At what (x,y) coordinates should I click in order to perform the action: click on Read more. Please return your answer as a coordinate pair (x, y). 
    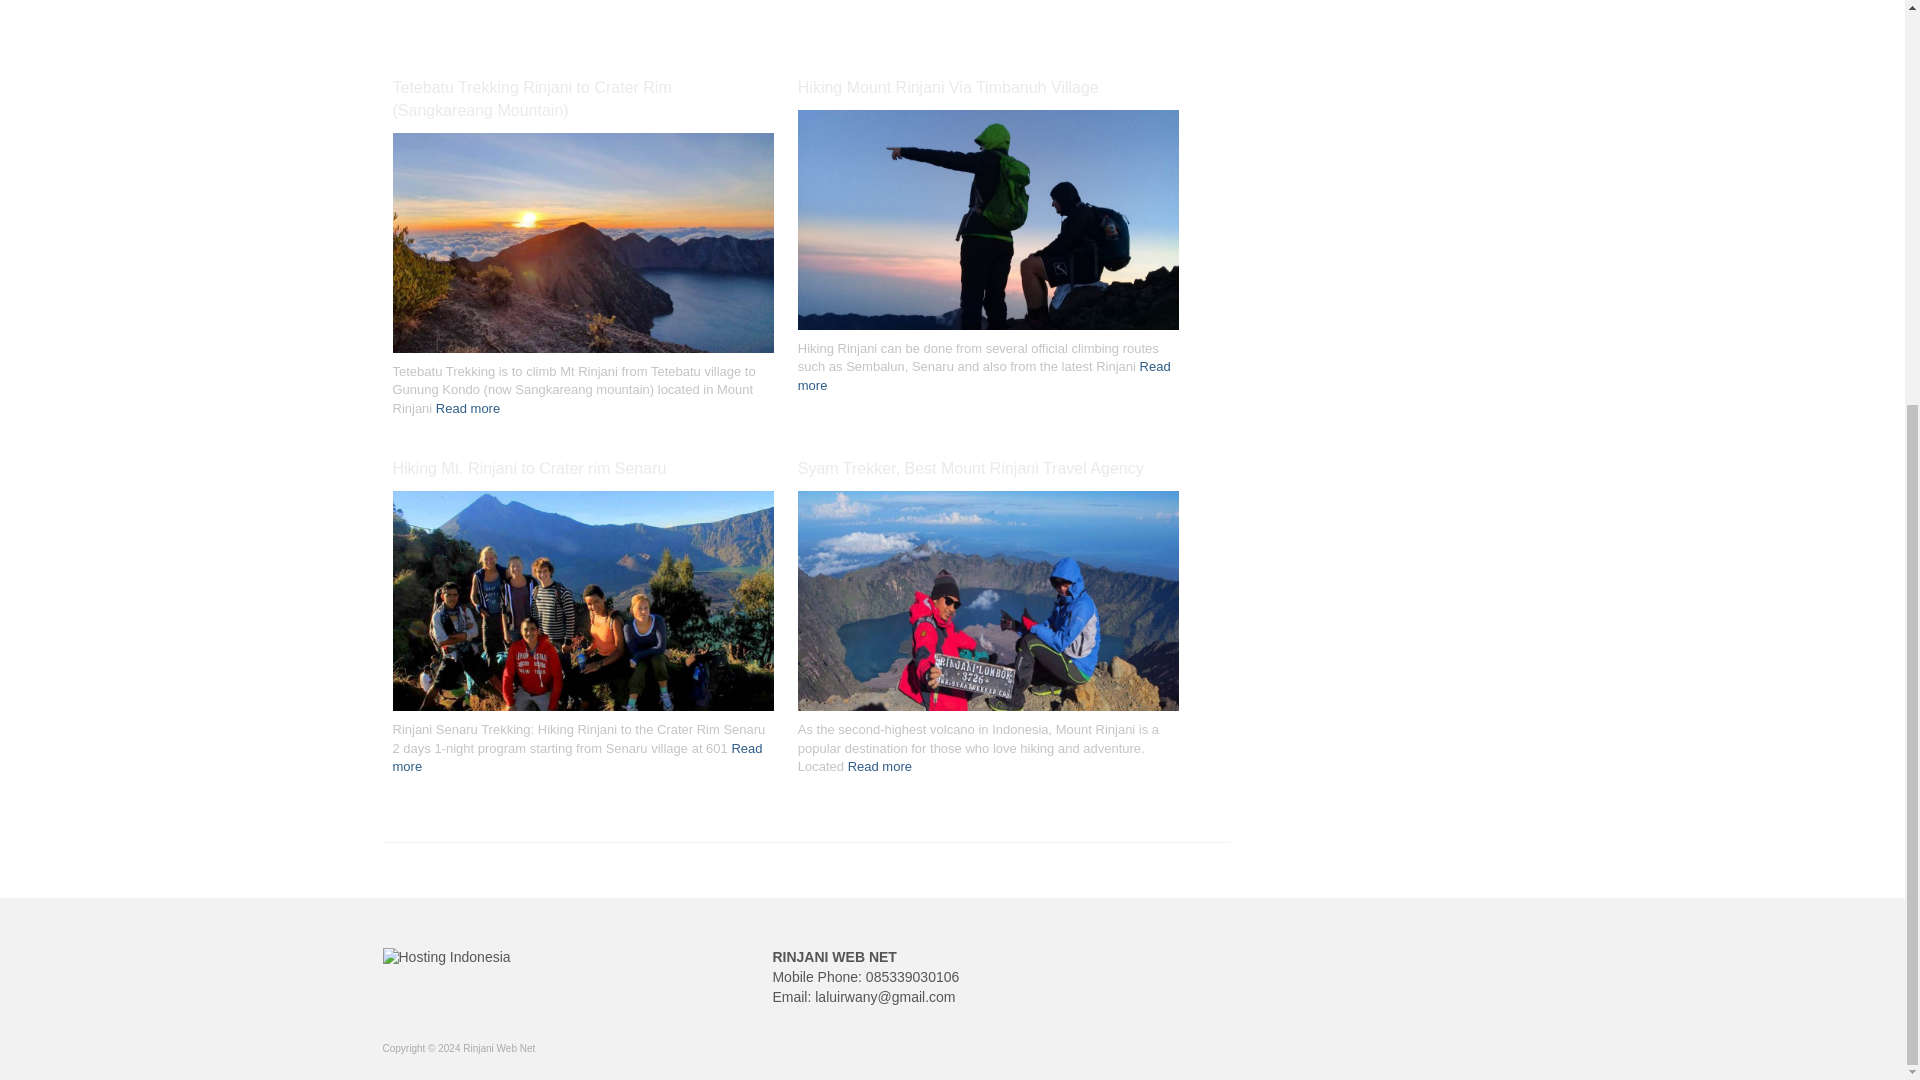
    Looking at the image, I should click on (576, 758).